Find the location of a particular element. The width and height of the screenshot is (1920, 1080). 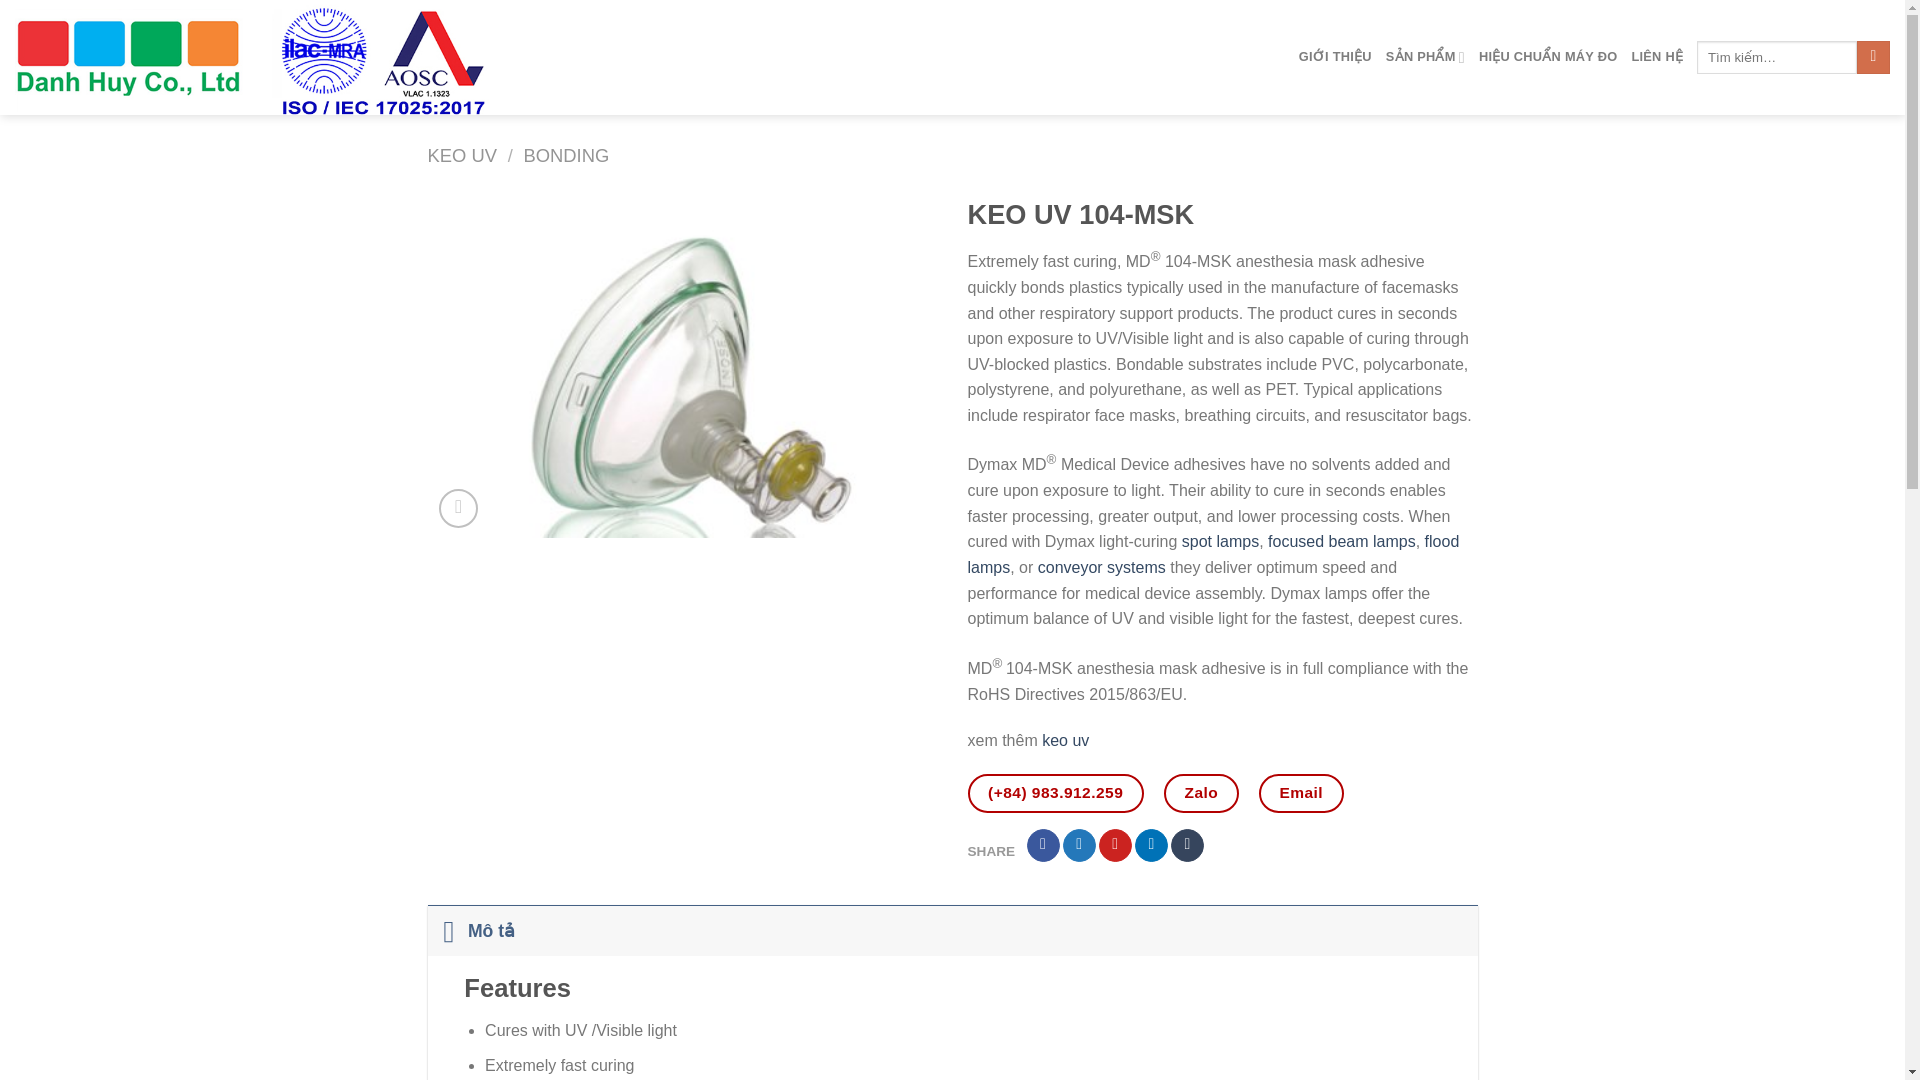

flood lamps is located at coordinates (1213, 554).